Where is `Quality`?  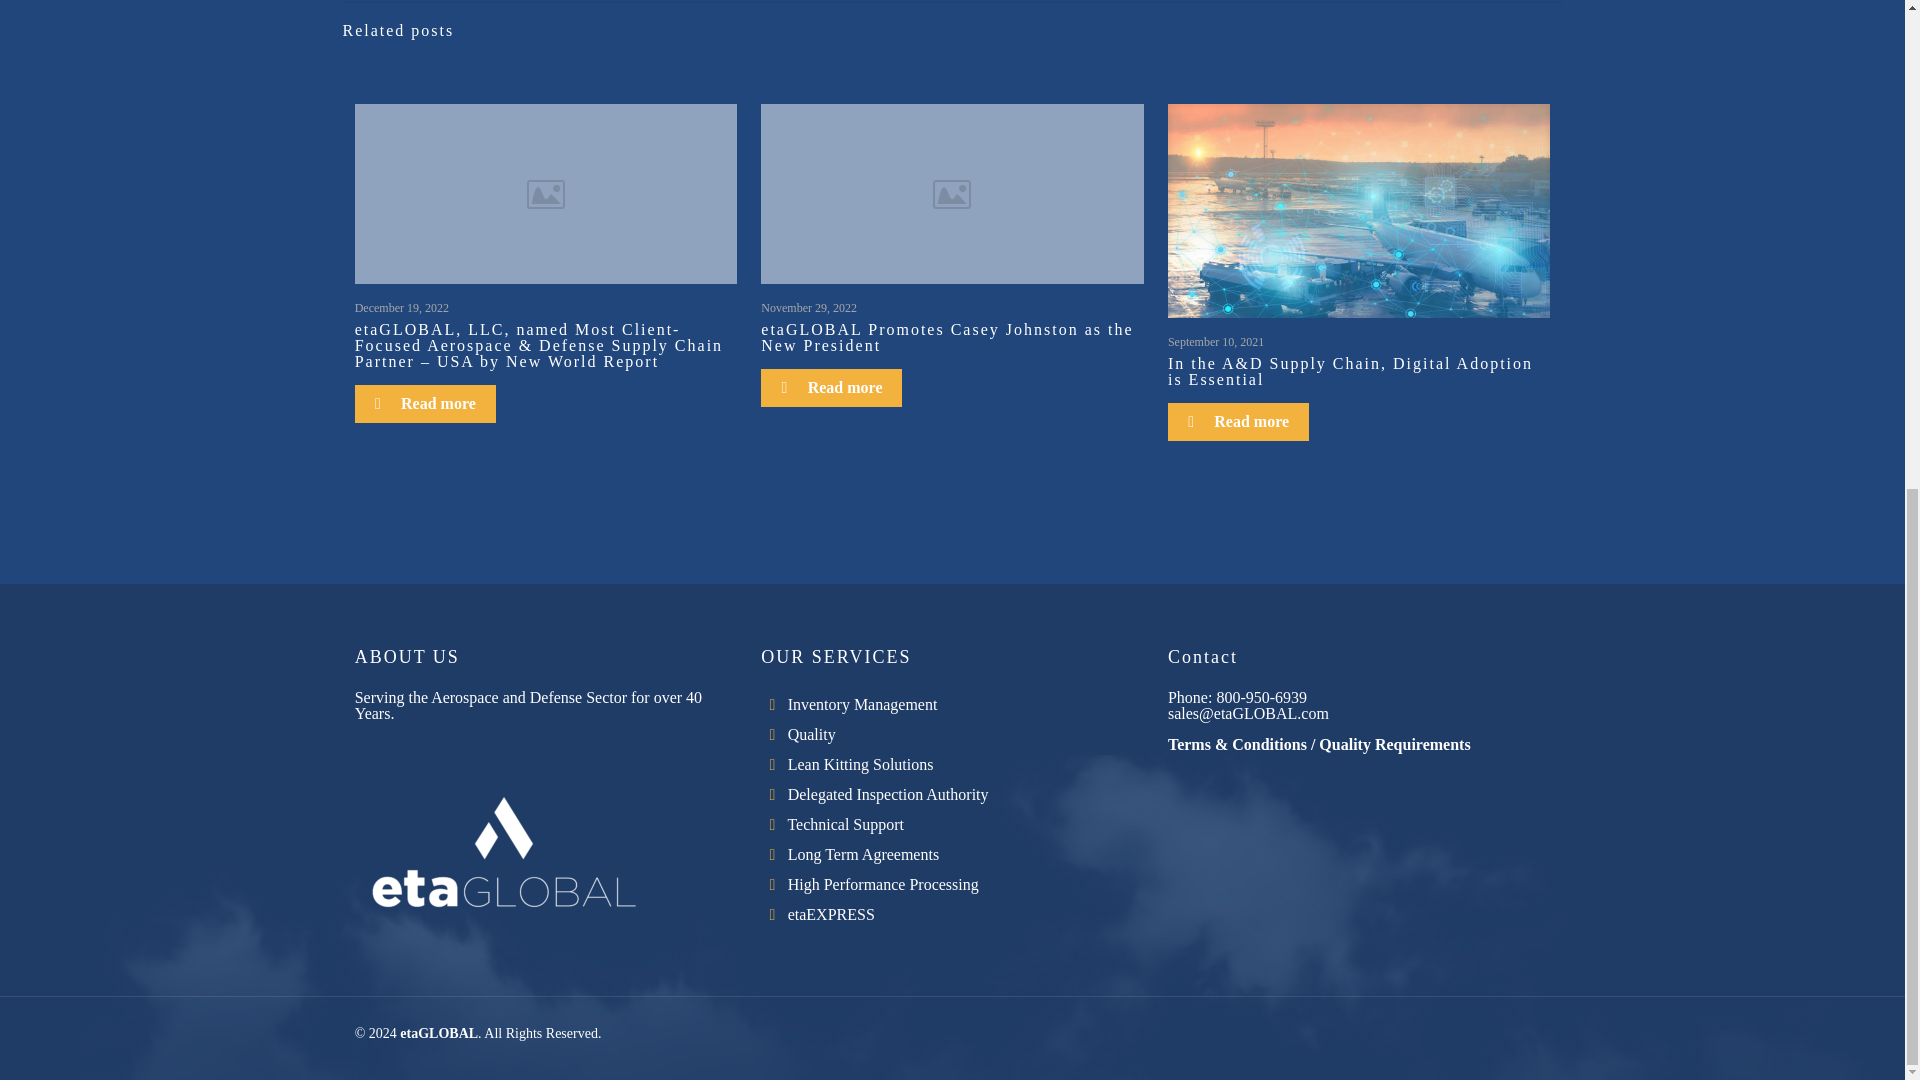
Quality is located at coordinates (811, 734).